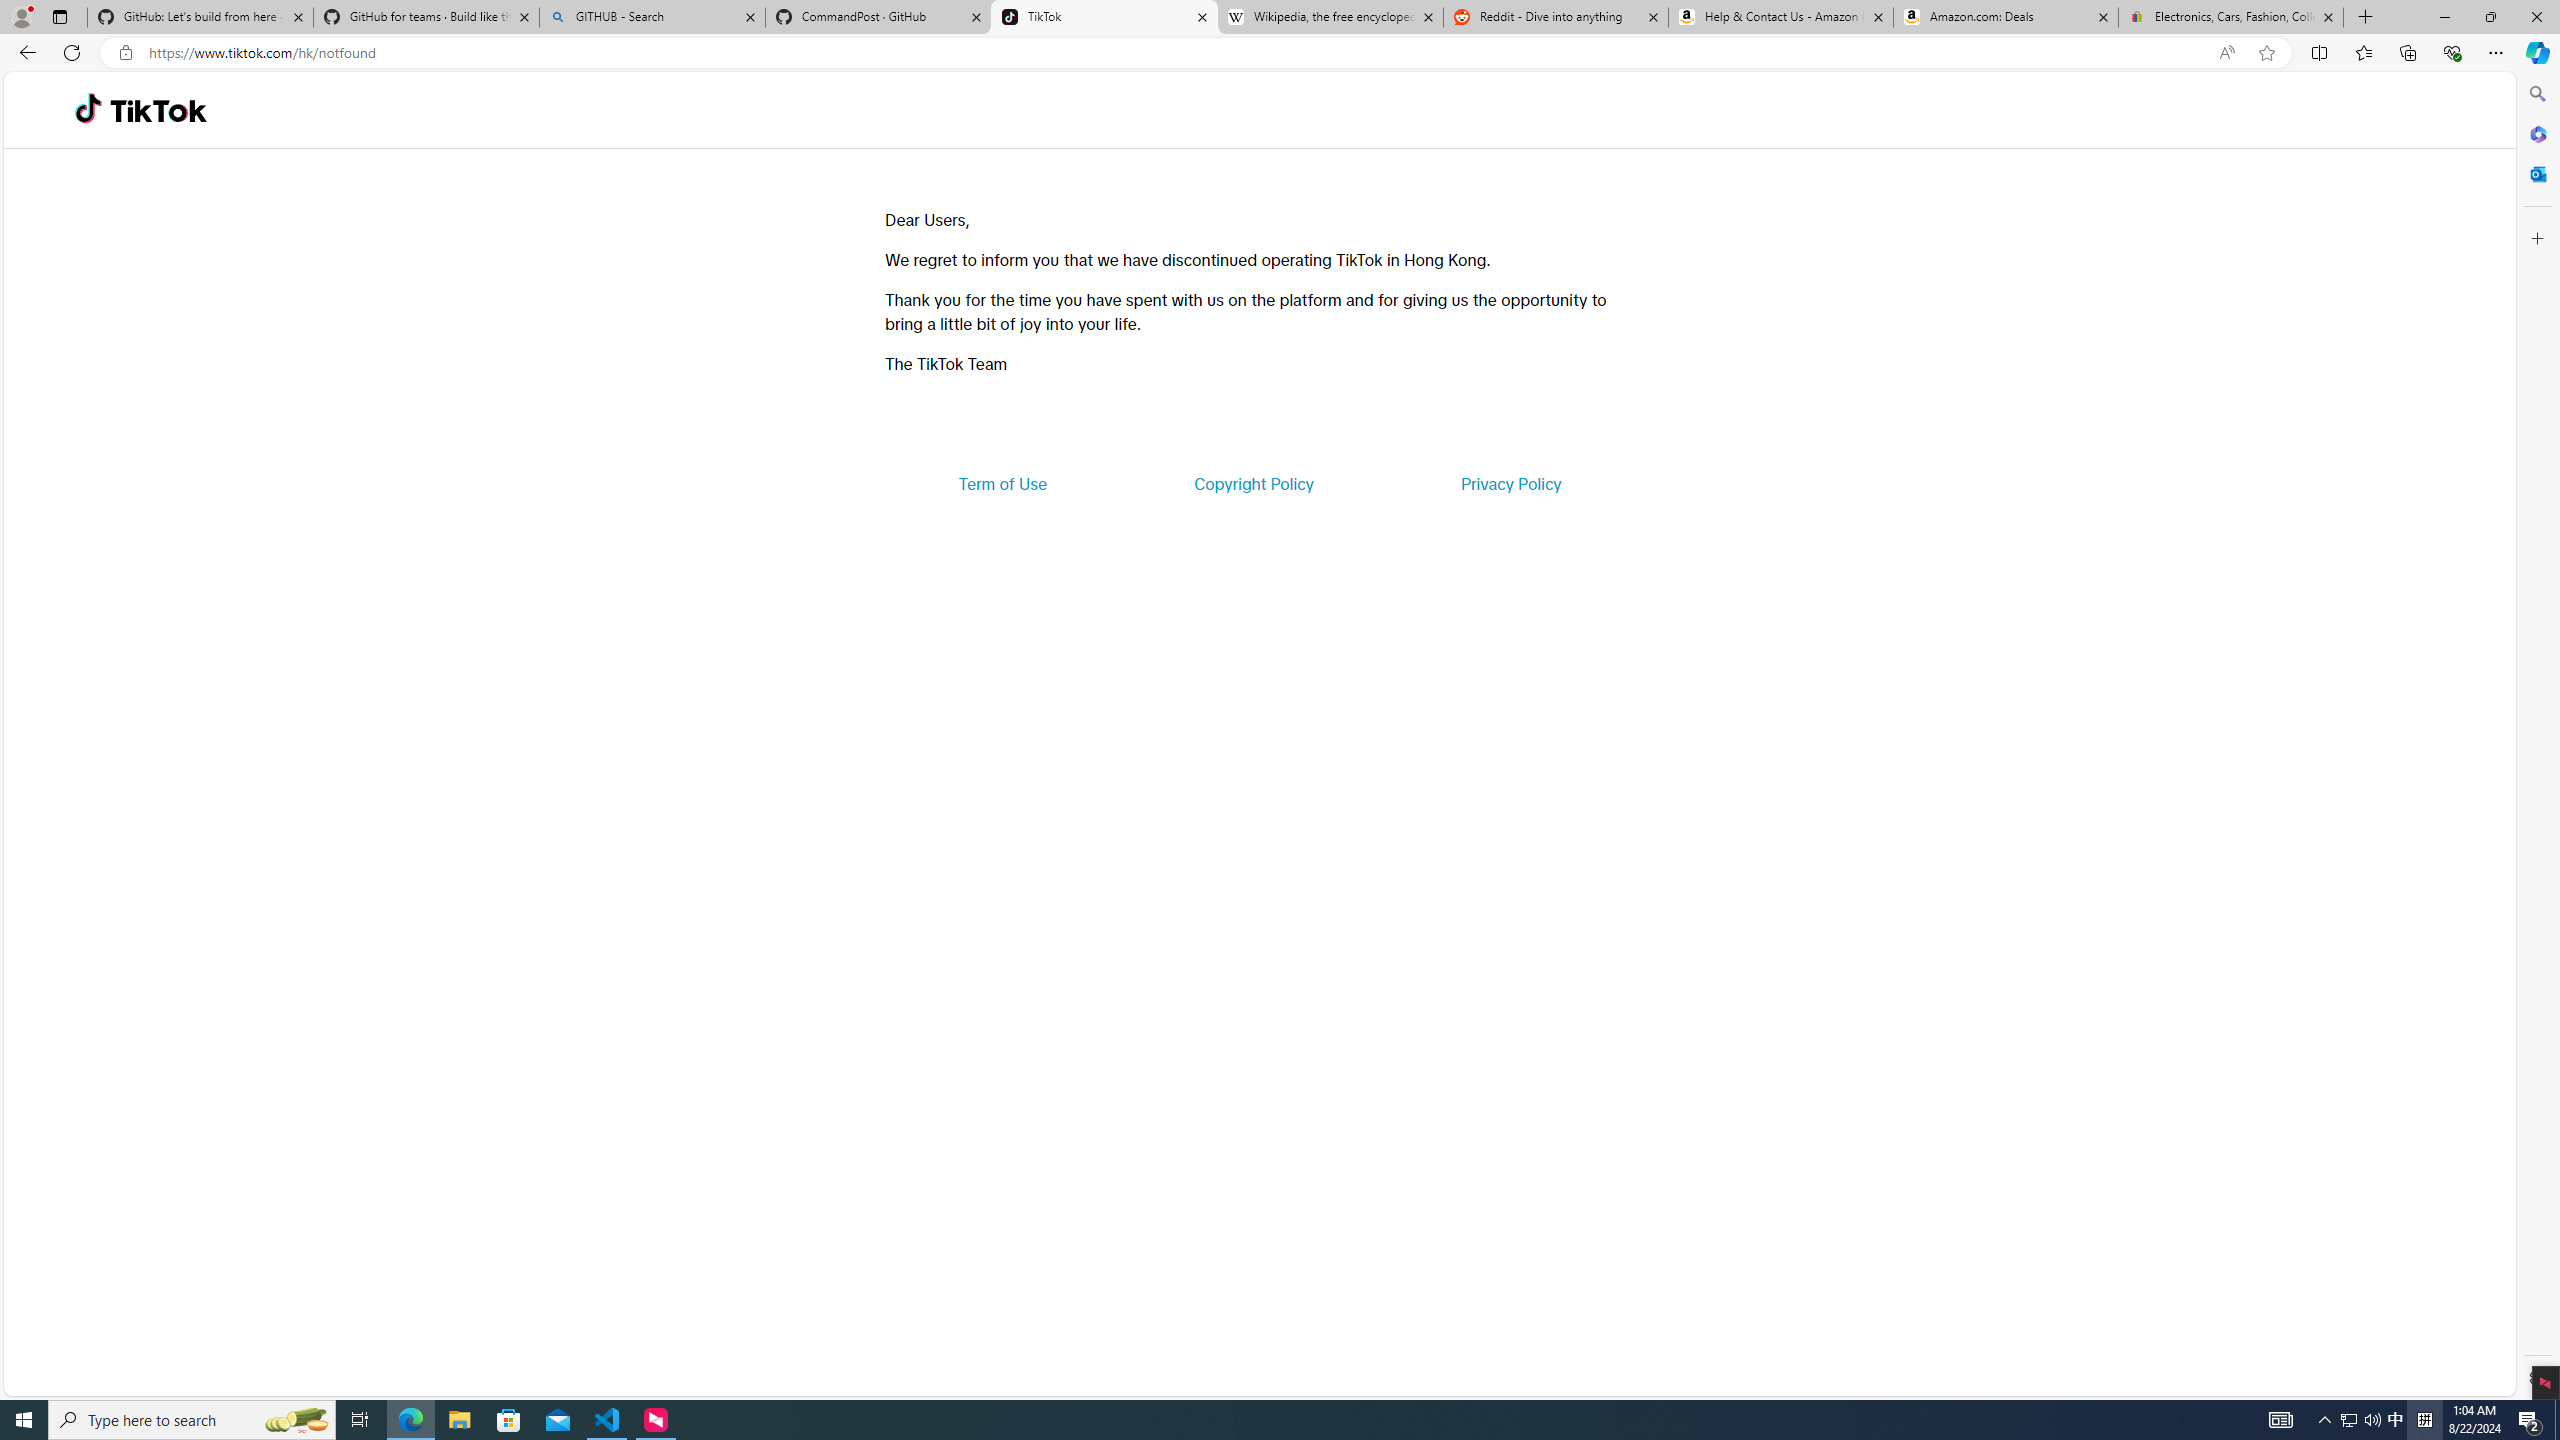 This screenshot has width=2560, height=1440. What do you see at coordinates (651, 17) in the screenshot?
I see `GITHUB - Search` at bounding box center [651, 17].